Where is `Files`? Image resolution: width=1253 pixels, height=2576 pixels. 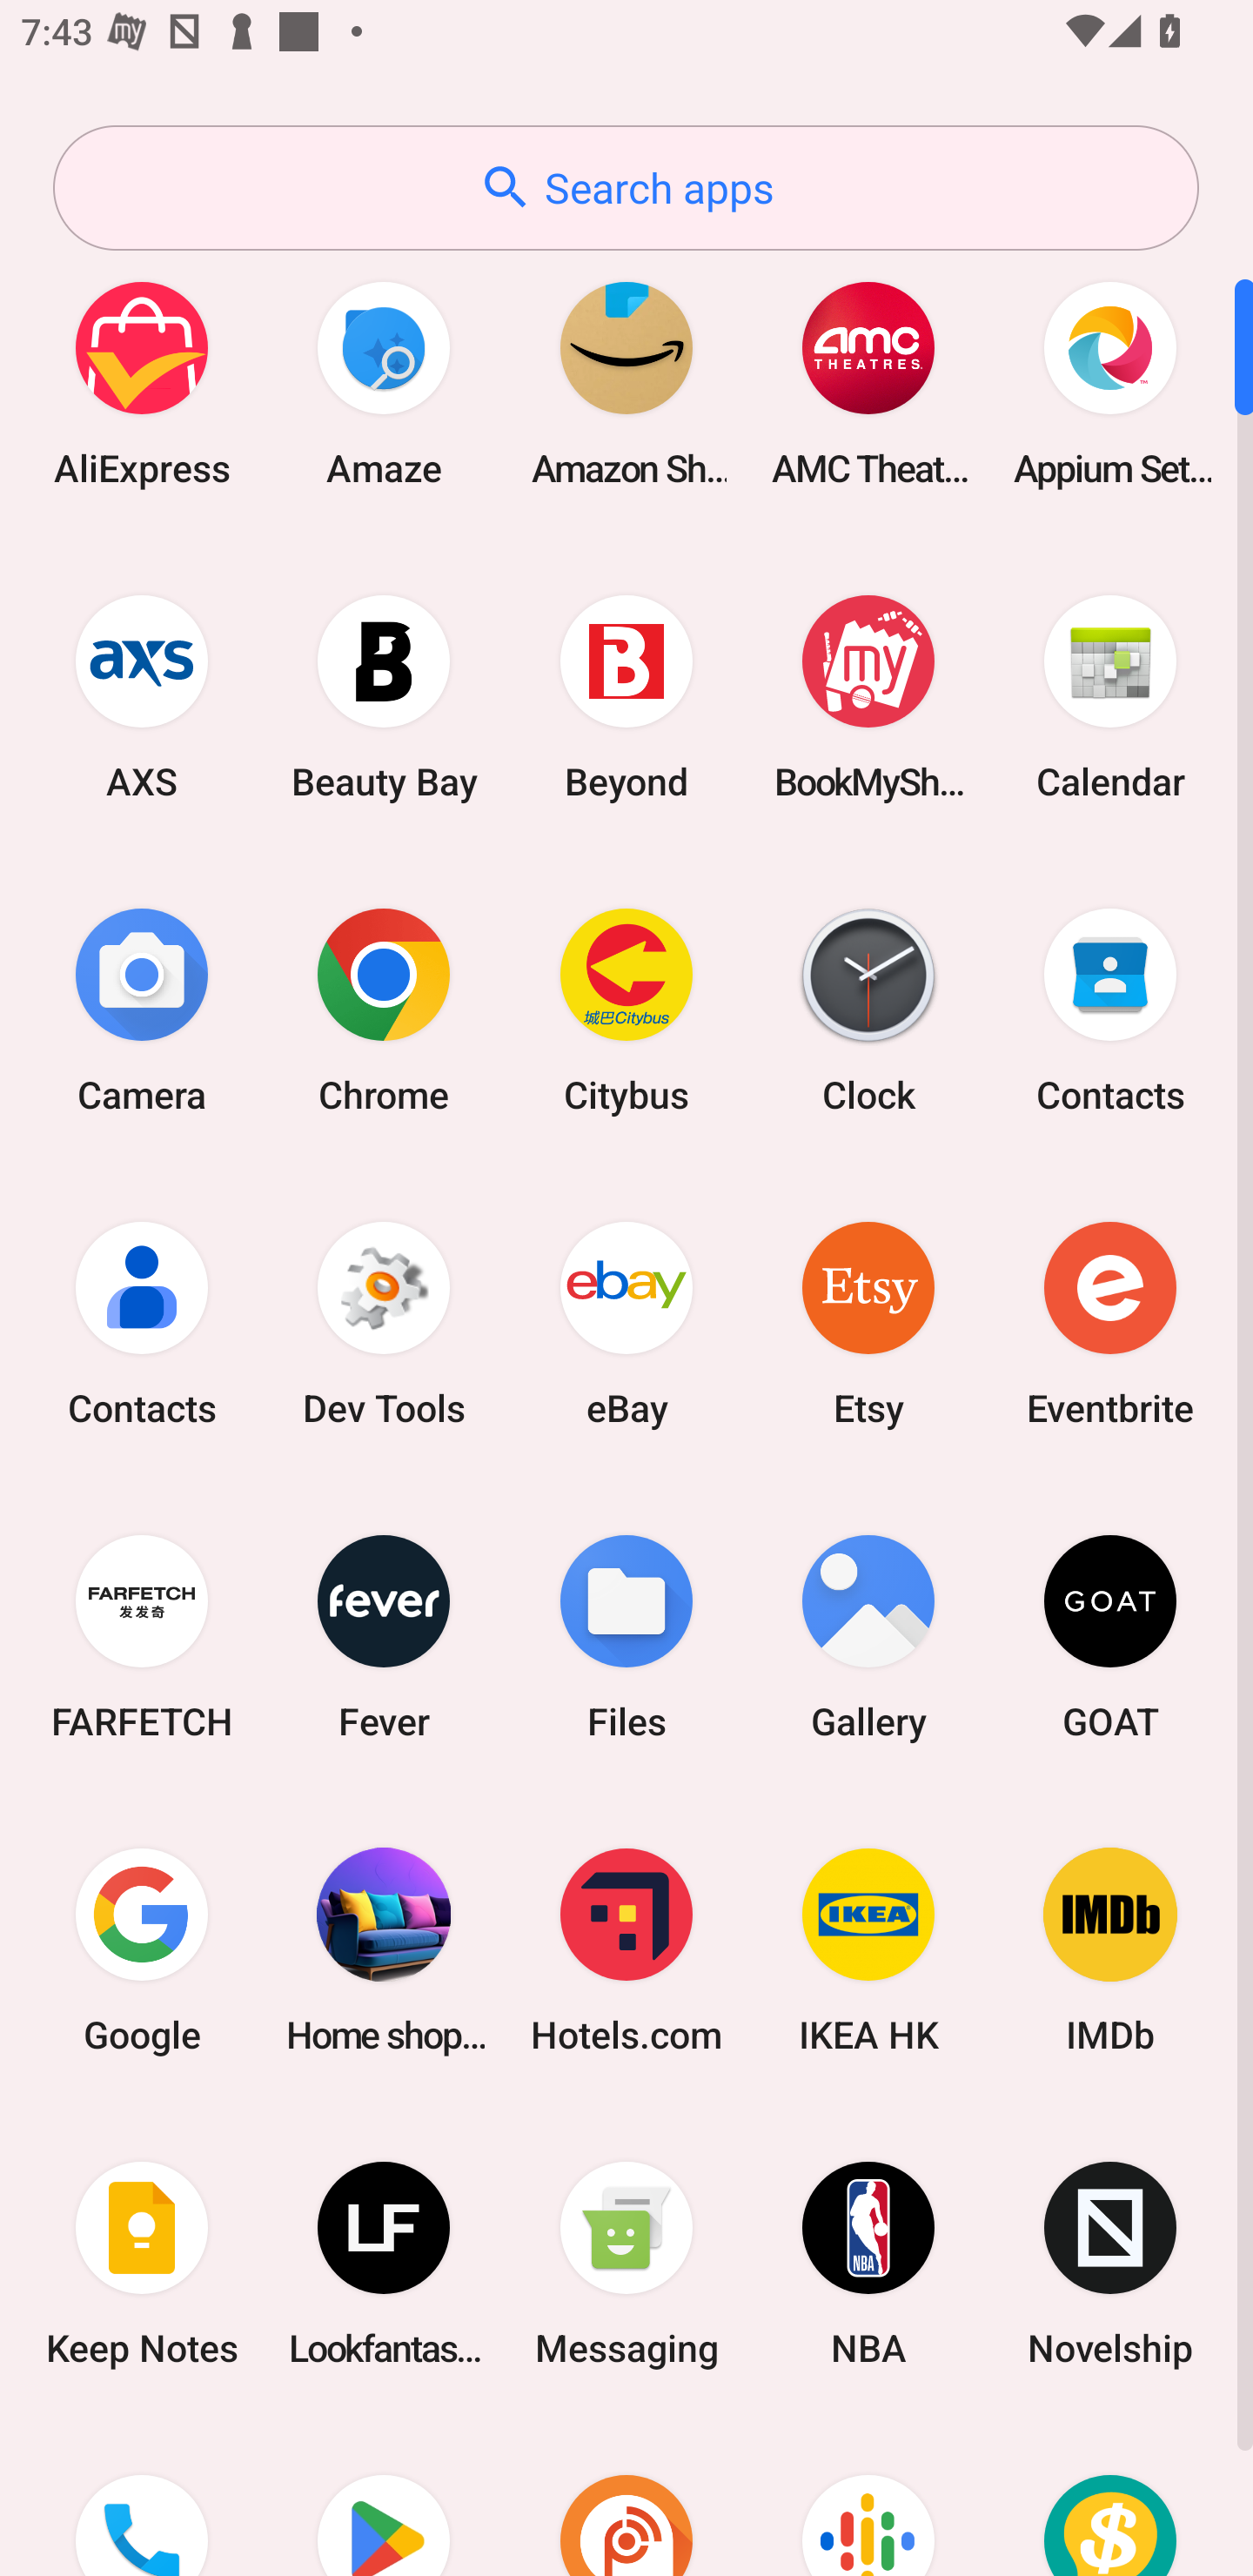
Files is located at coordinates (626, 1636).